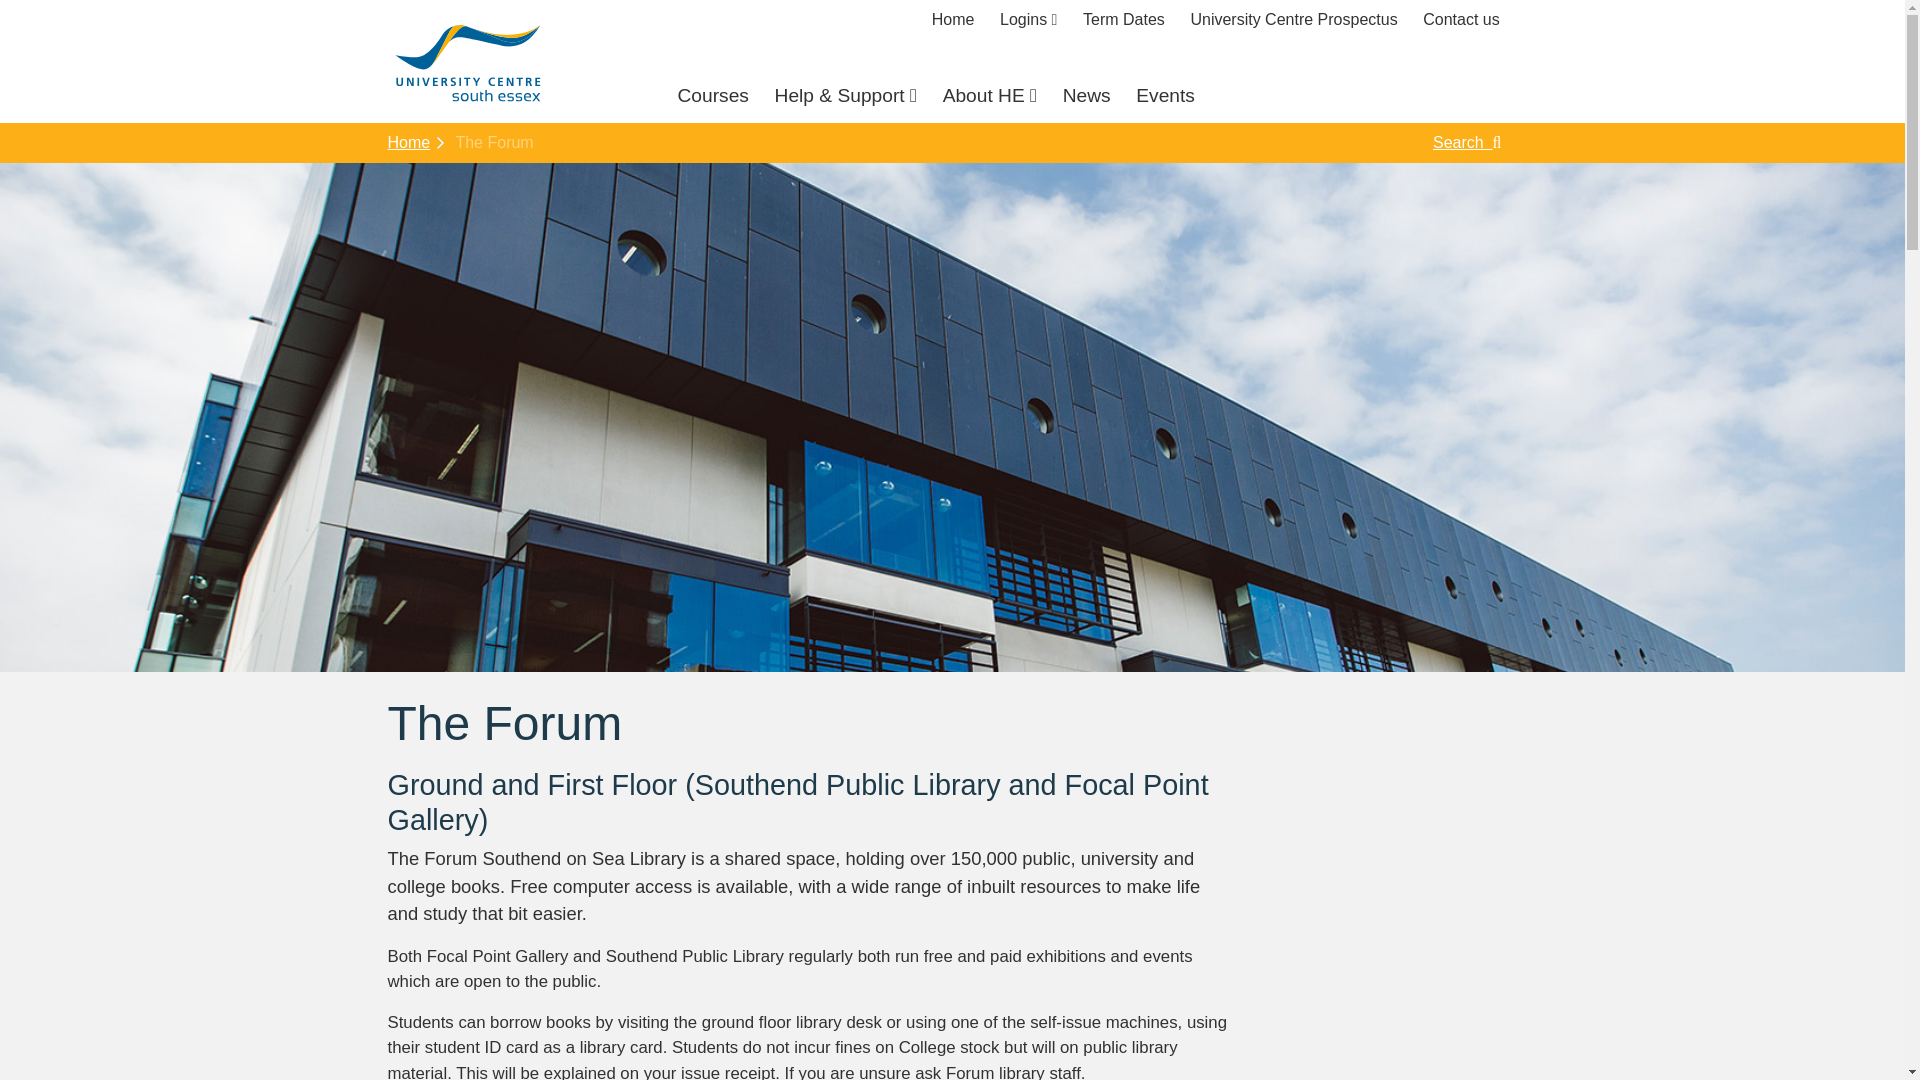 Image resolution: width=1920 pixels, height=1080 pixels. I want to click on University Centre Prospectus, so click(1294, 20).